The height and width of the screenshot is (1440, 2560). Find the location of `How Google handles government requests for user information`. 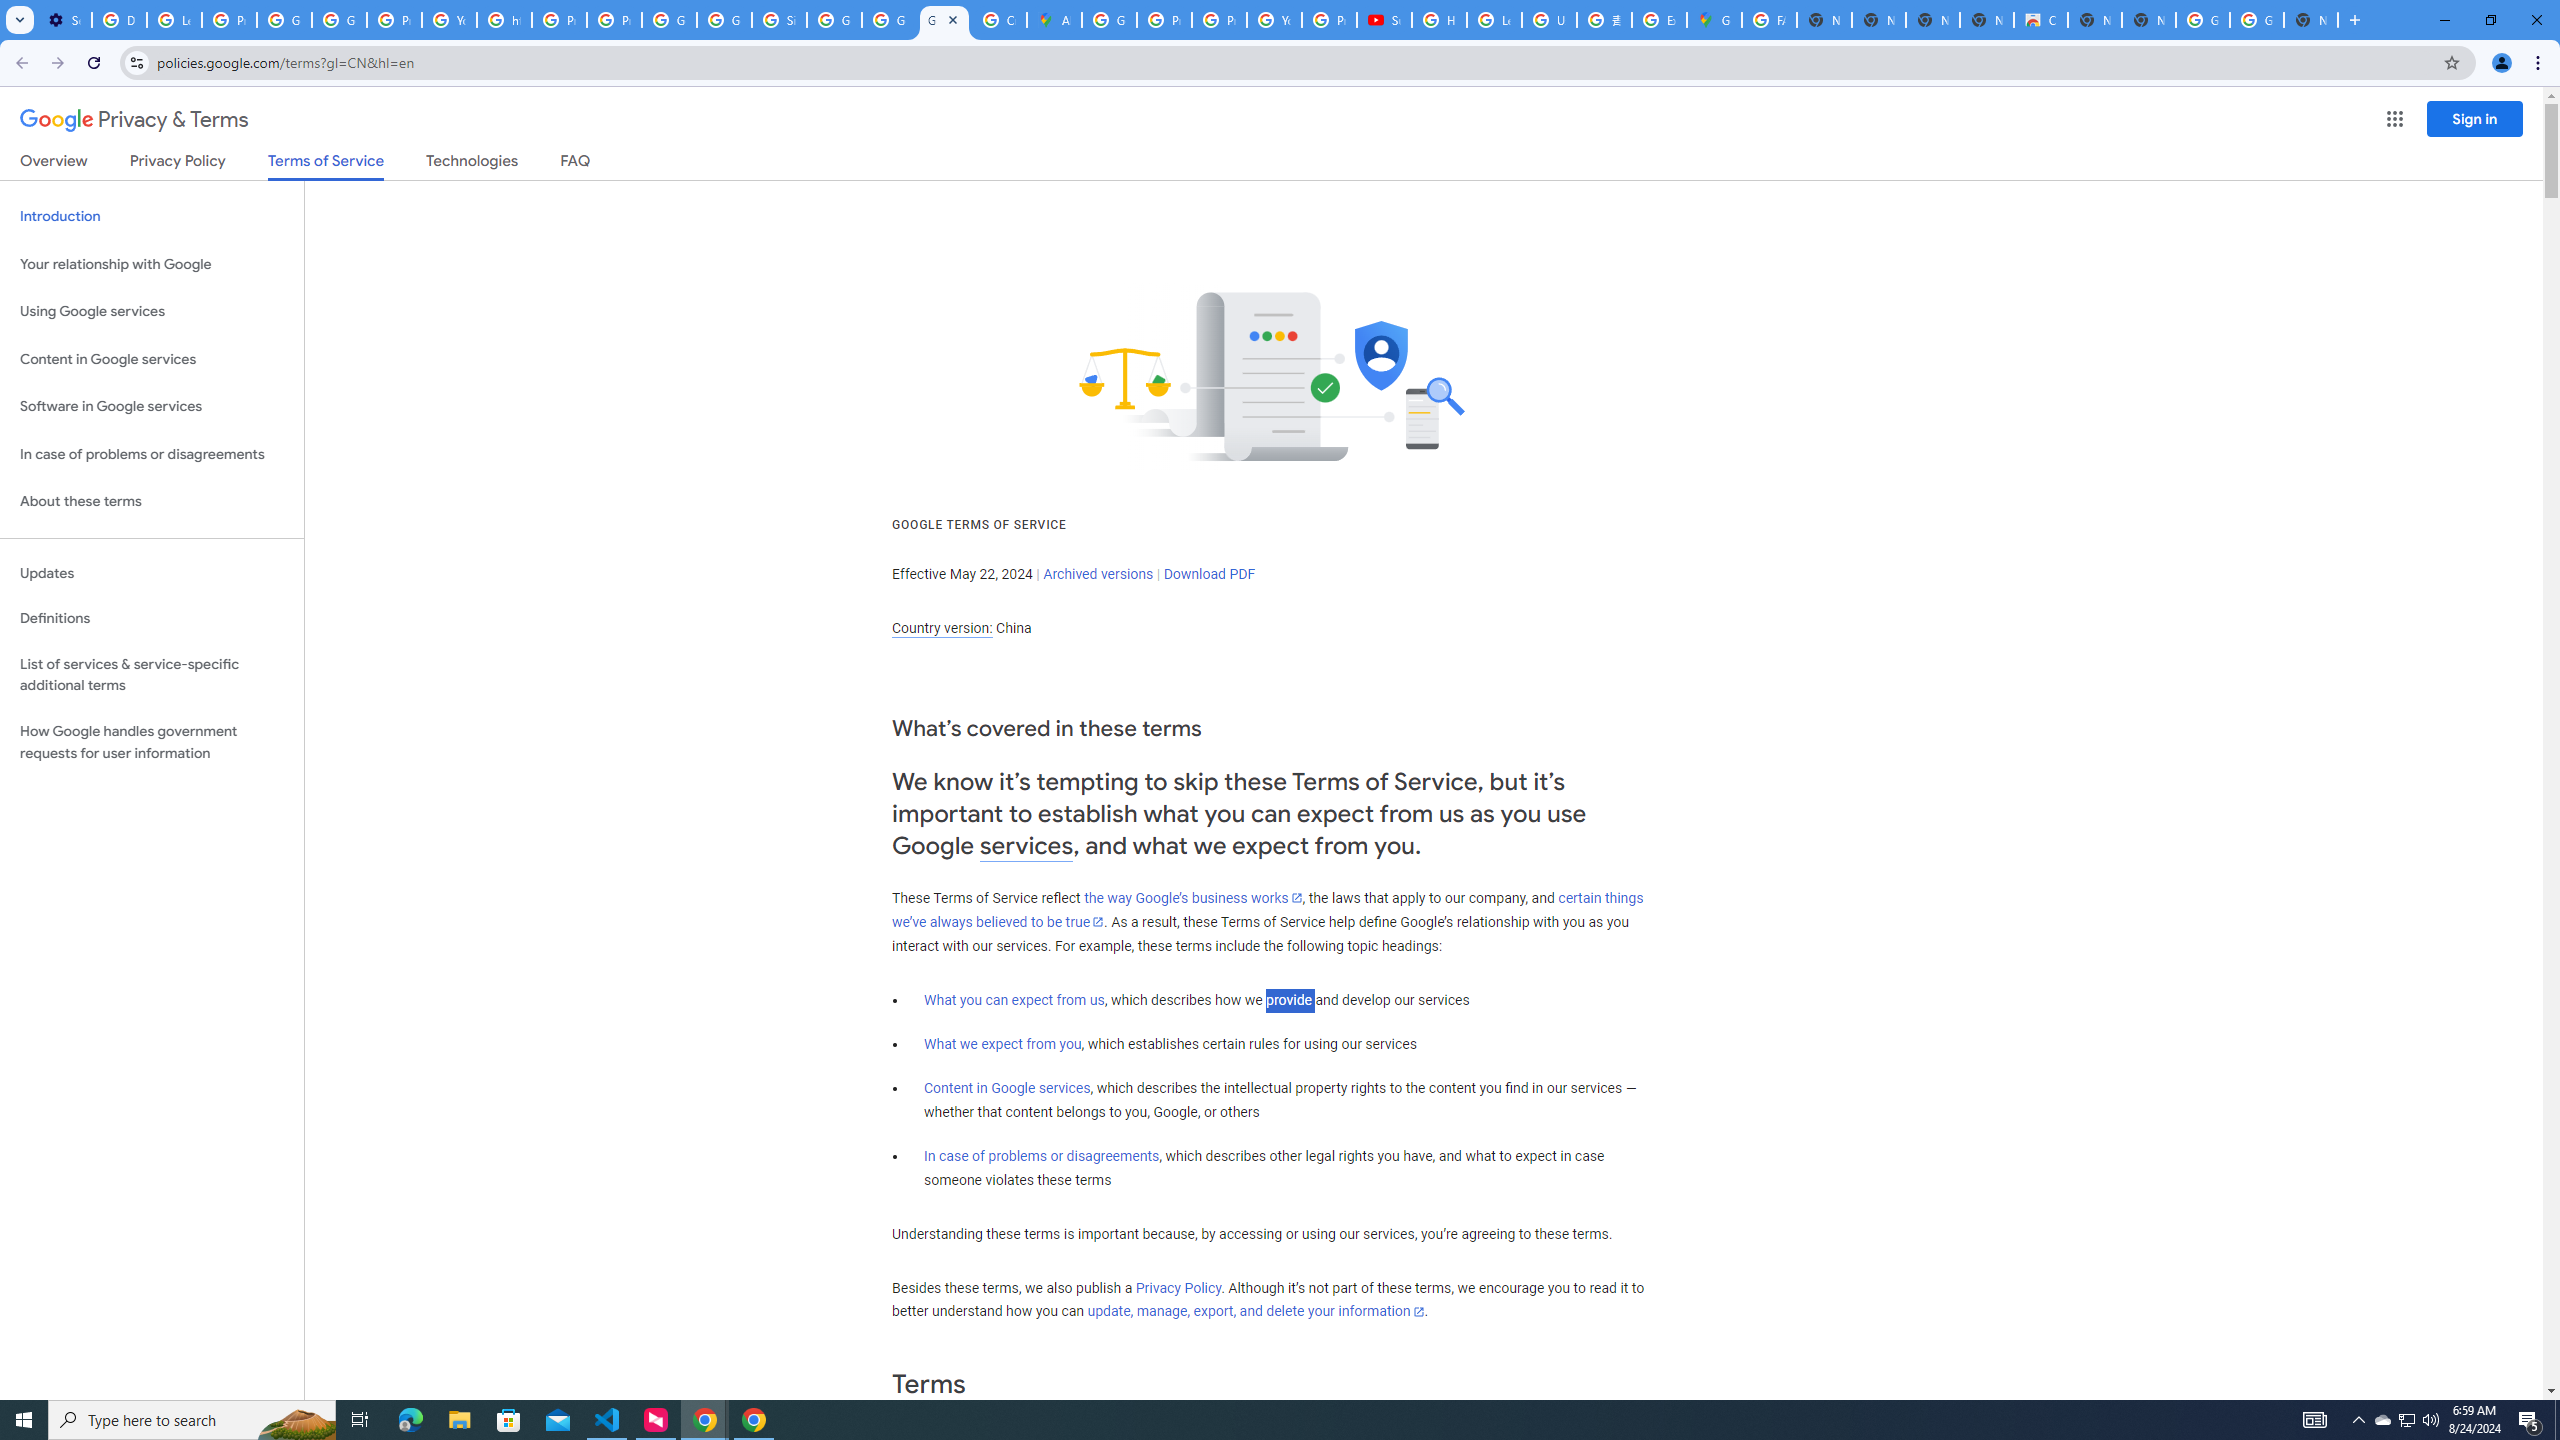

How Google handles government requests for user information is located at coordinates (152, 742).